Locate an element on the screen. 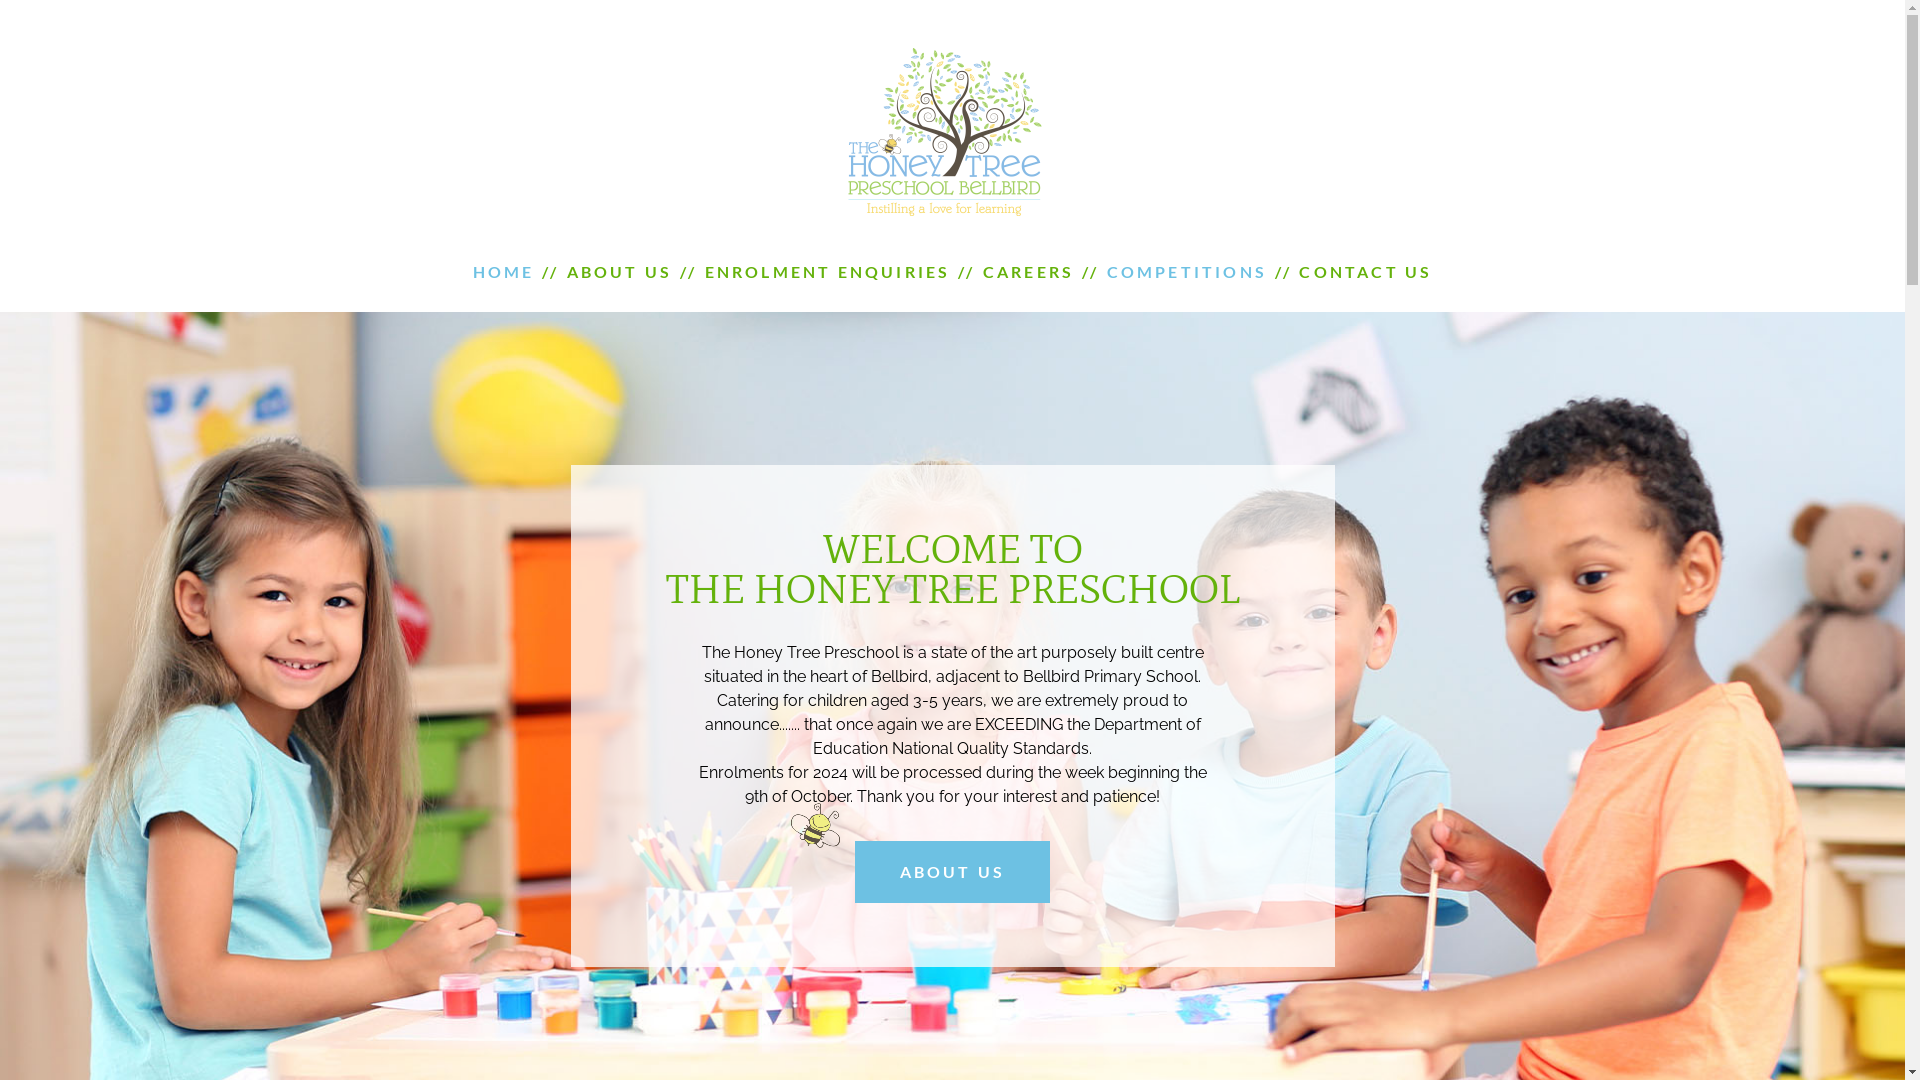 This screenshot has width=1920, height=1080. ENROLMENT ENQUIRIES is located at coordinates (828, 272).